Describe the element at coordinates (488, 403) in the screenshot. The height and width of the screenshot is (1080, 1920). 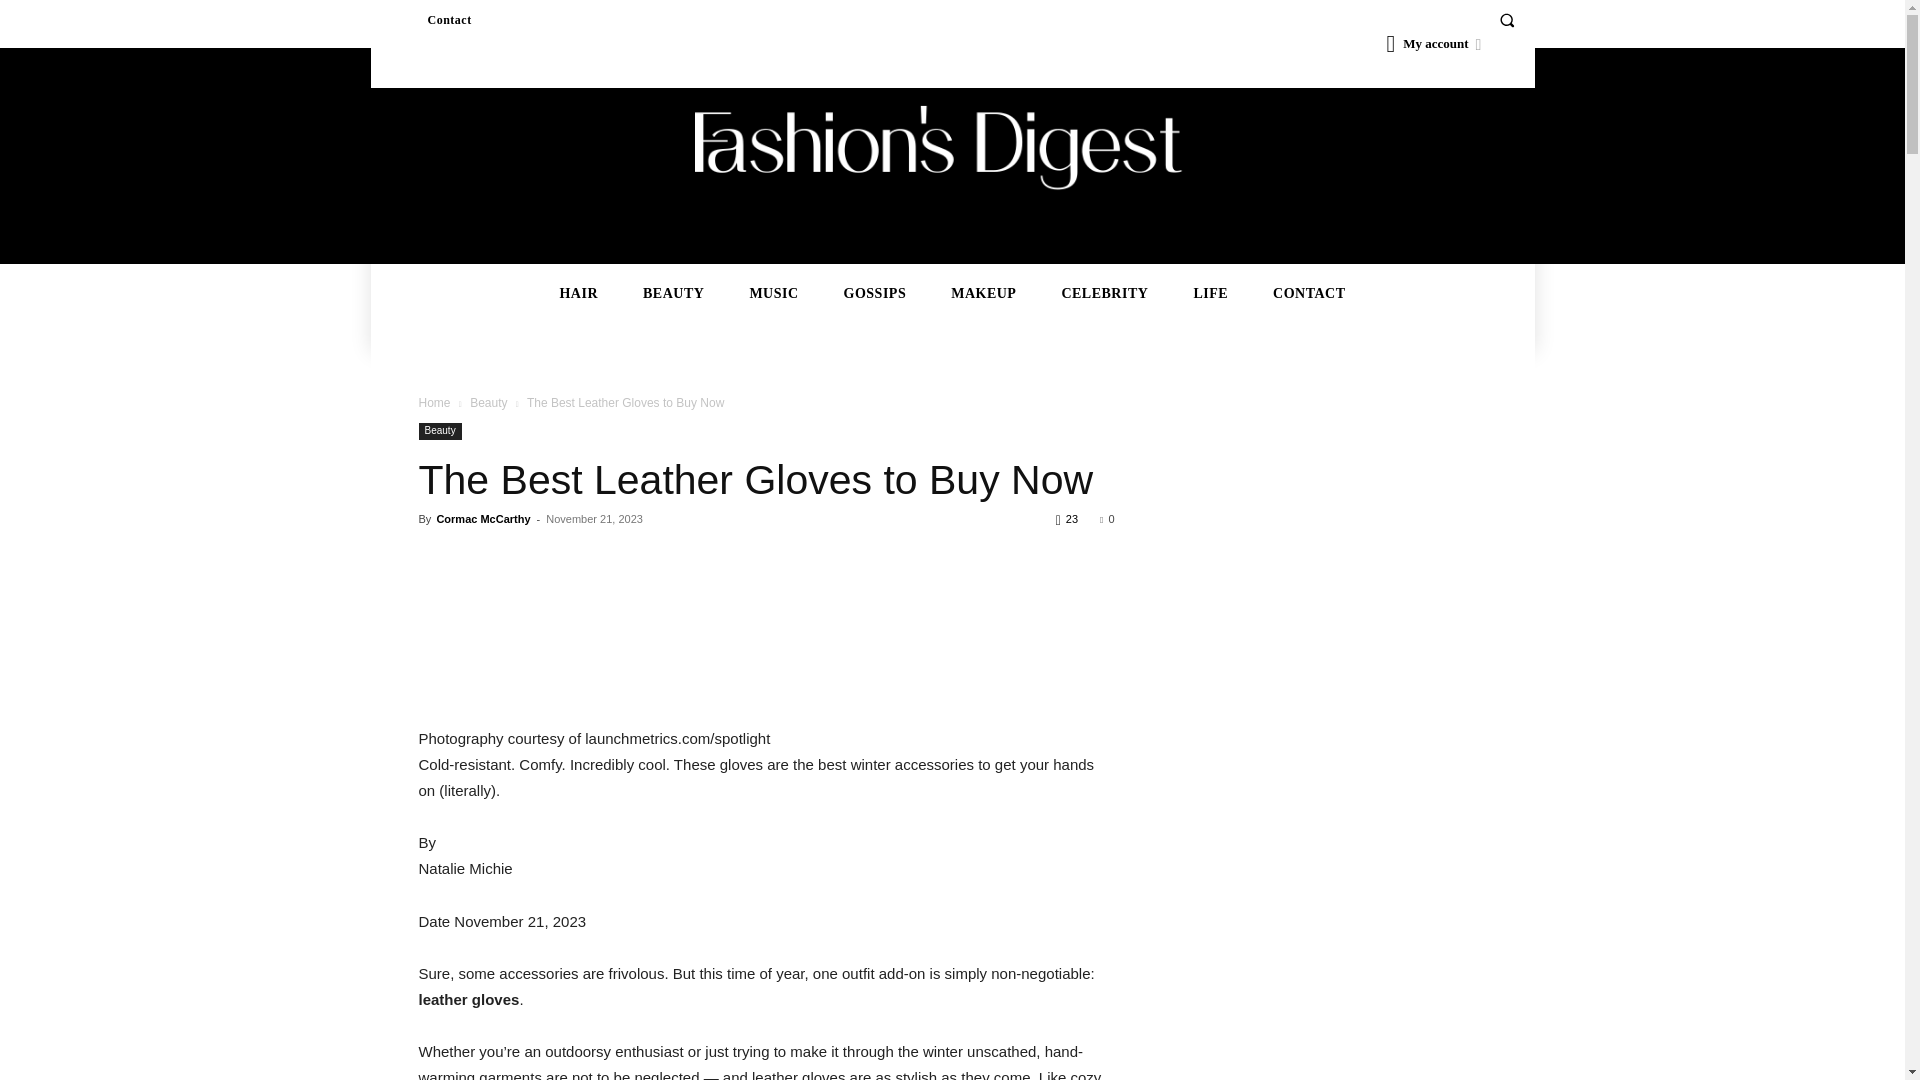
I see `Beauty` at that location.